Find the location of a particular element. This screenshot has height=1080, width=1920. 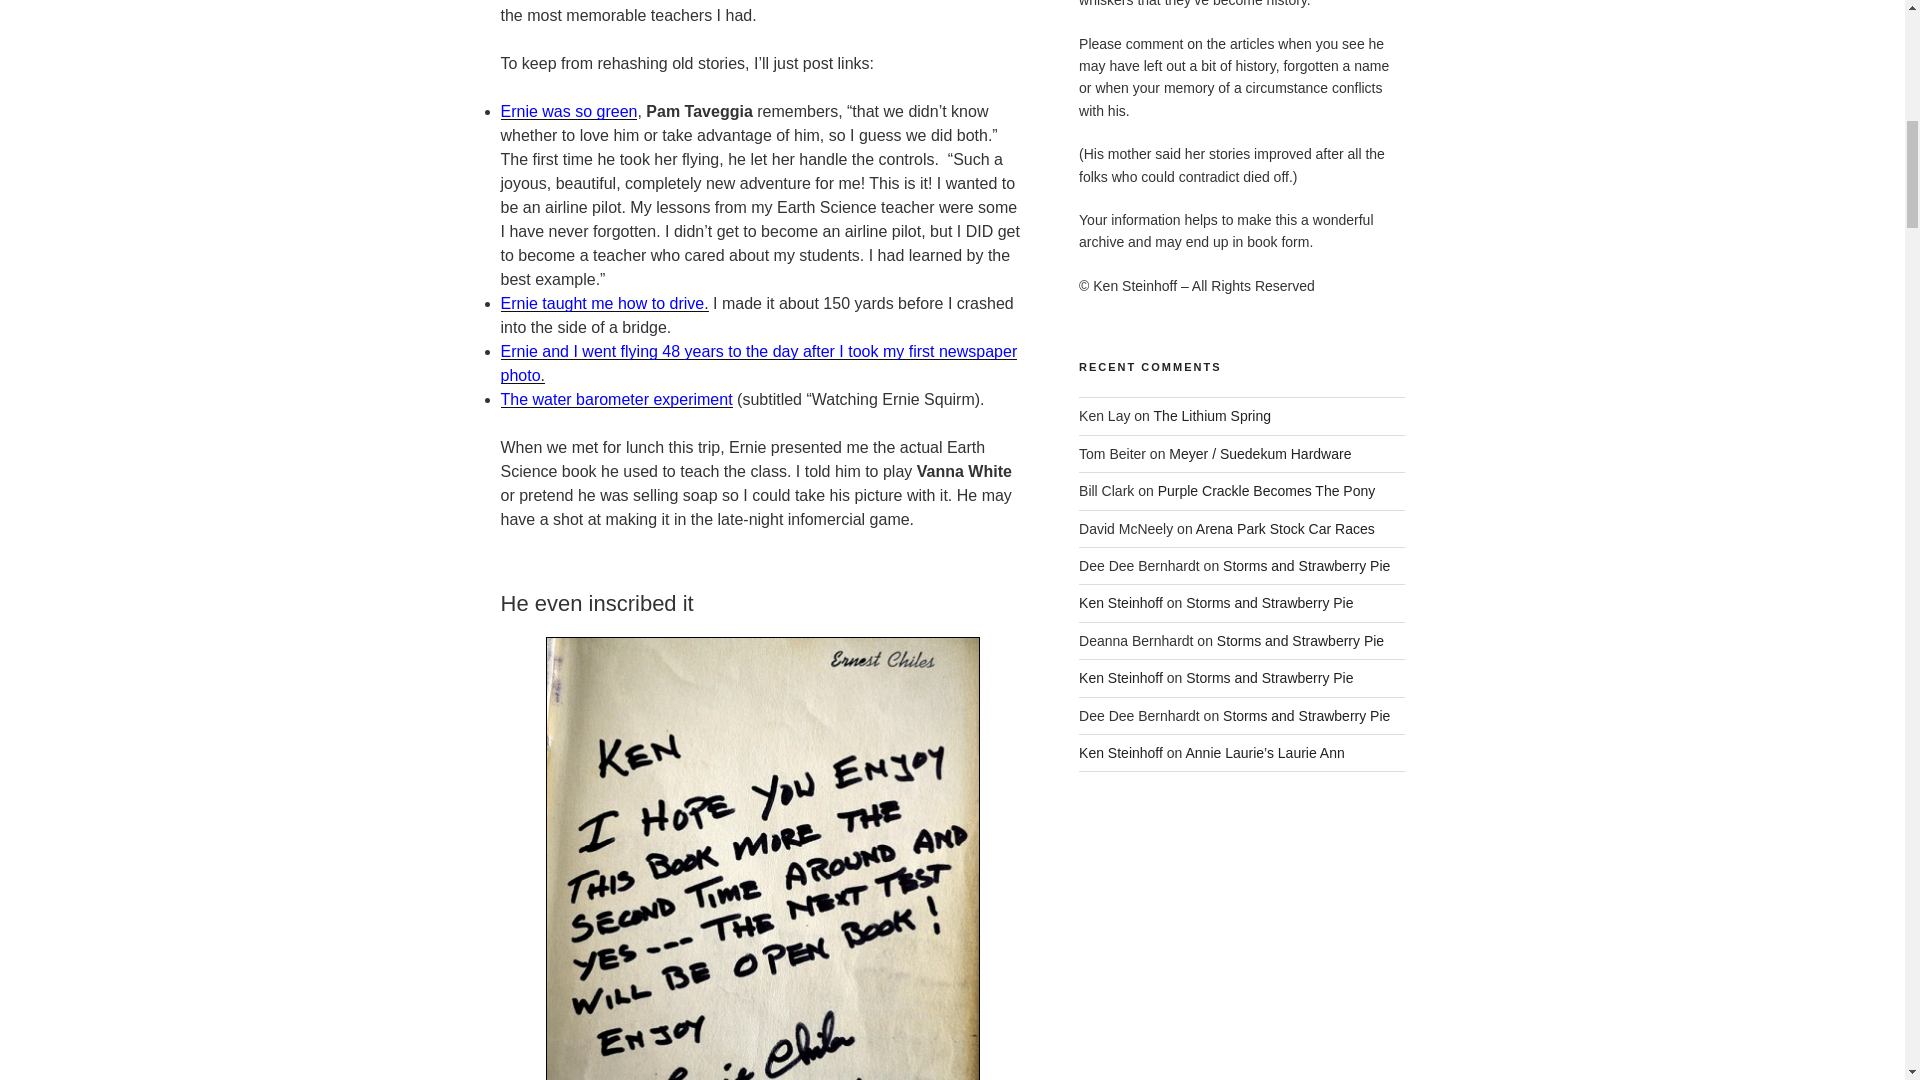

Ernie taught me how to drive. is located at coordinates (604, 303).